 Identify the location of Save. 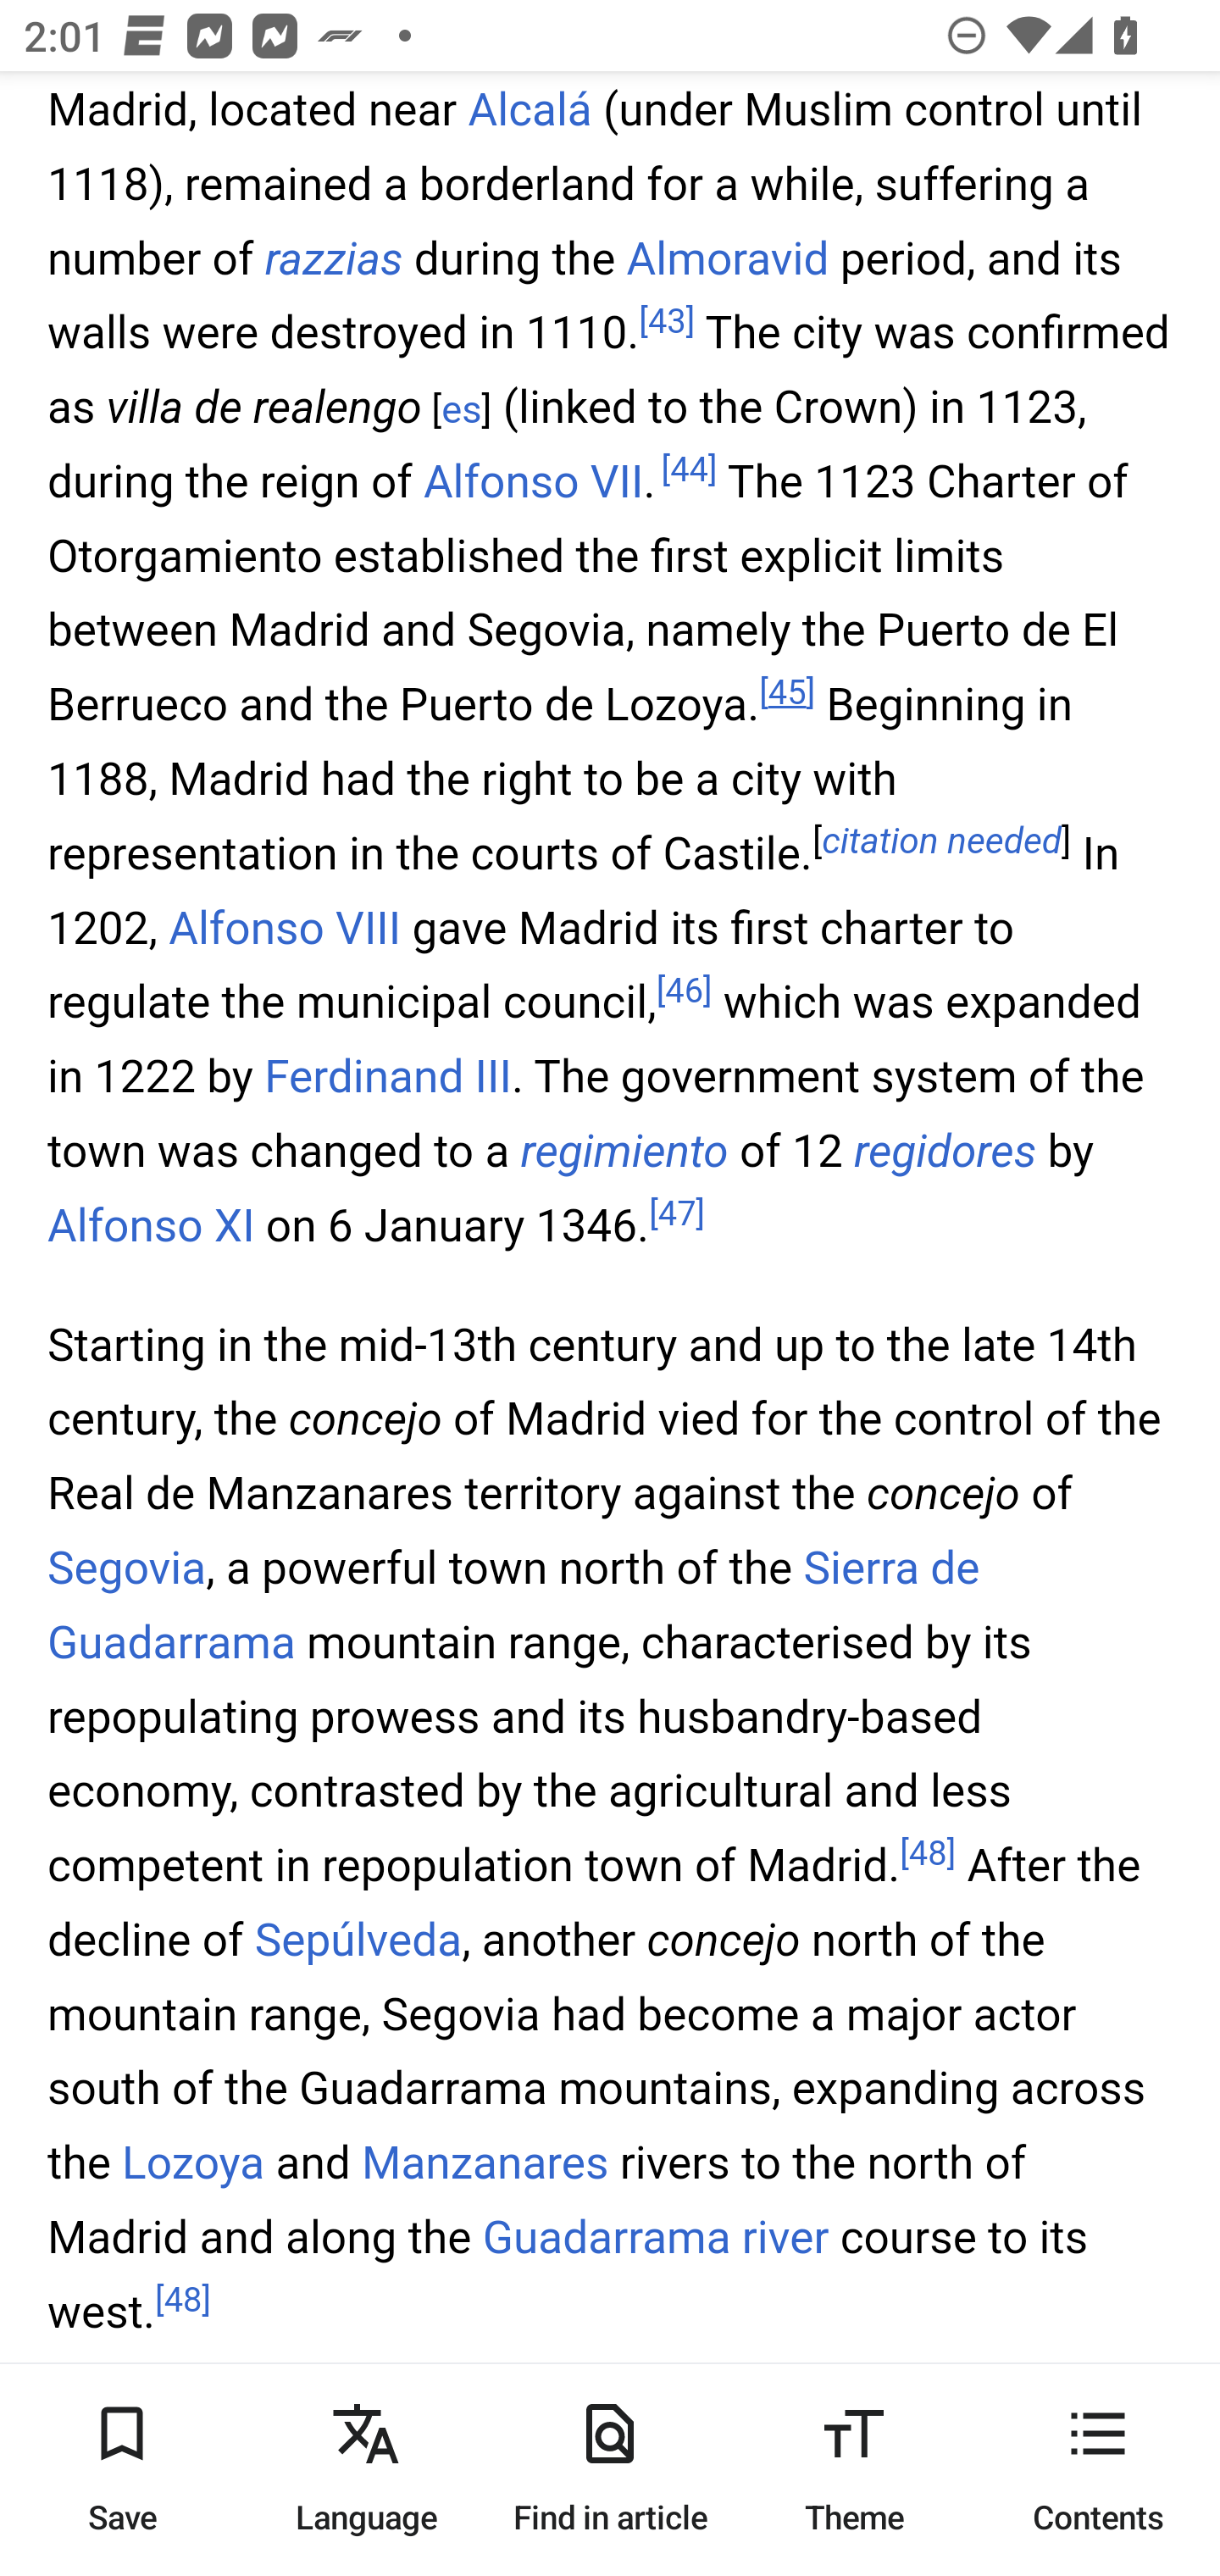
(122, 2469).